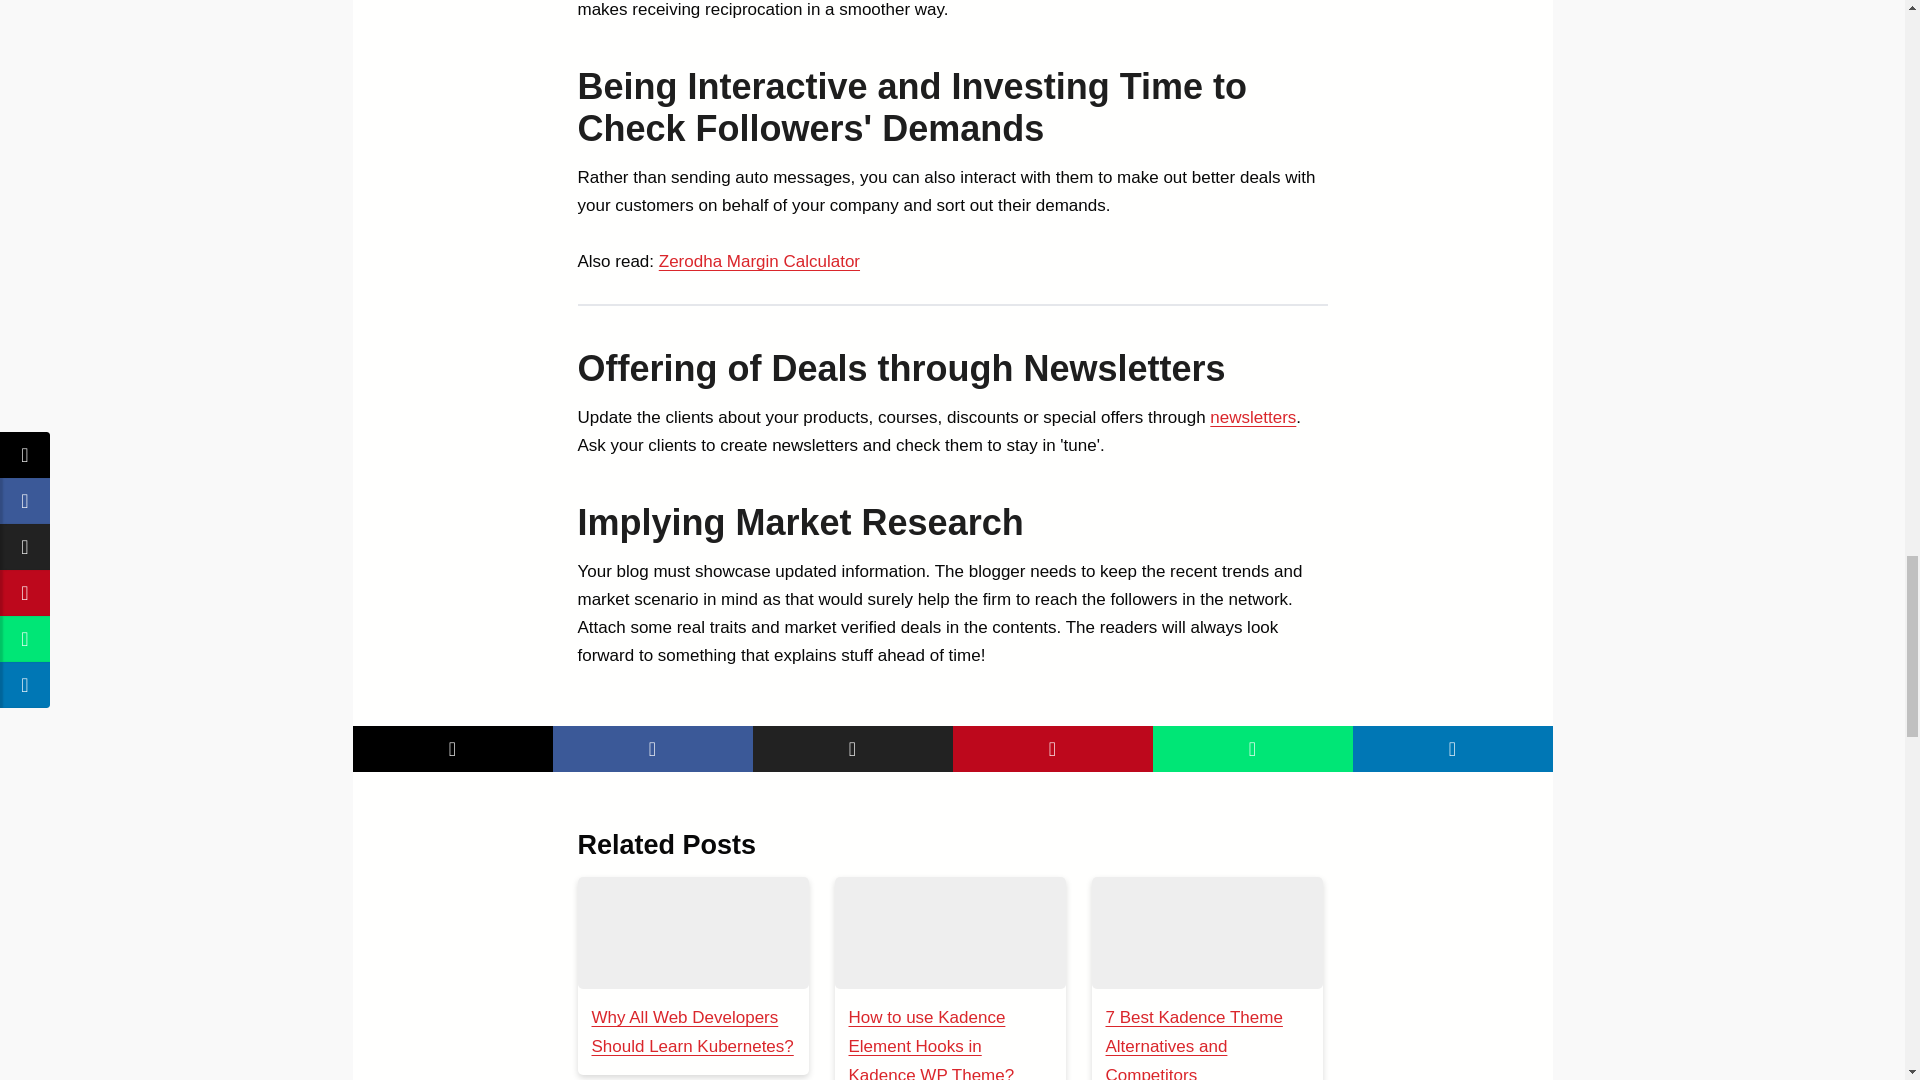  Describe the element at coordinates (1194, 1044) in the screenshot. I see `7 Best Kadence Theme Alternatives and Competitors` at that location.